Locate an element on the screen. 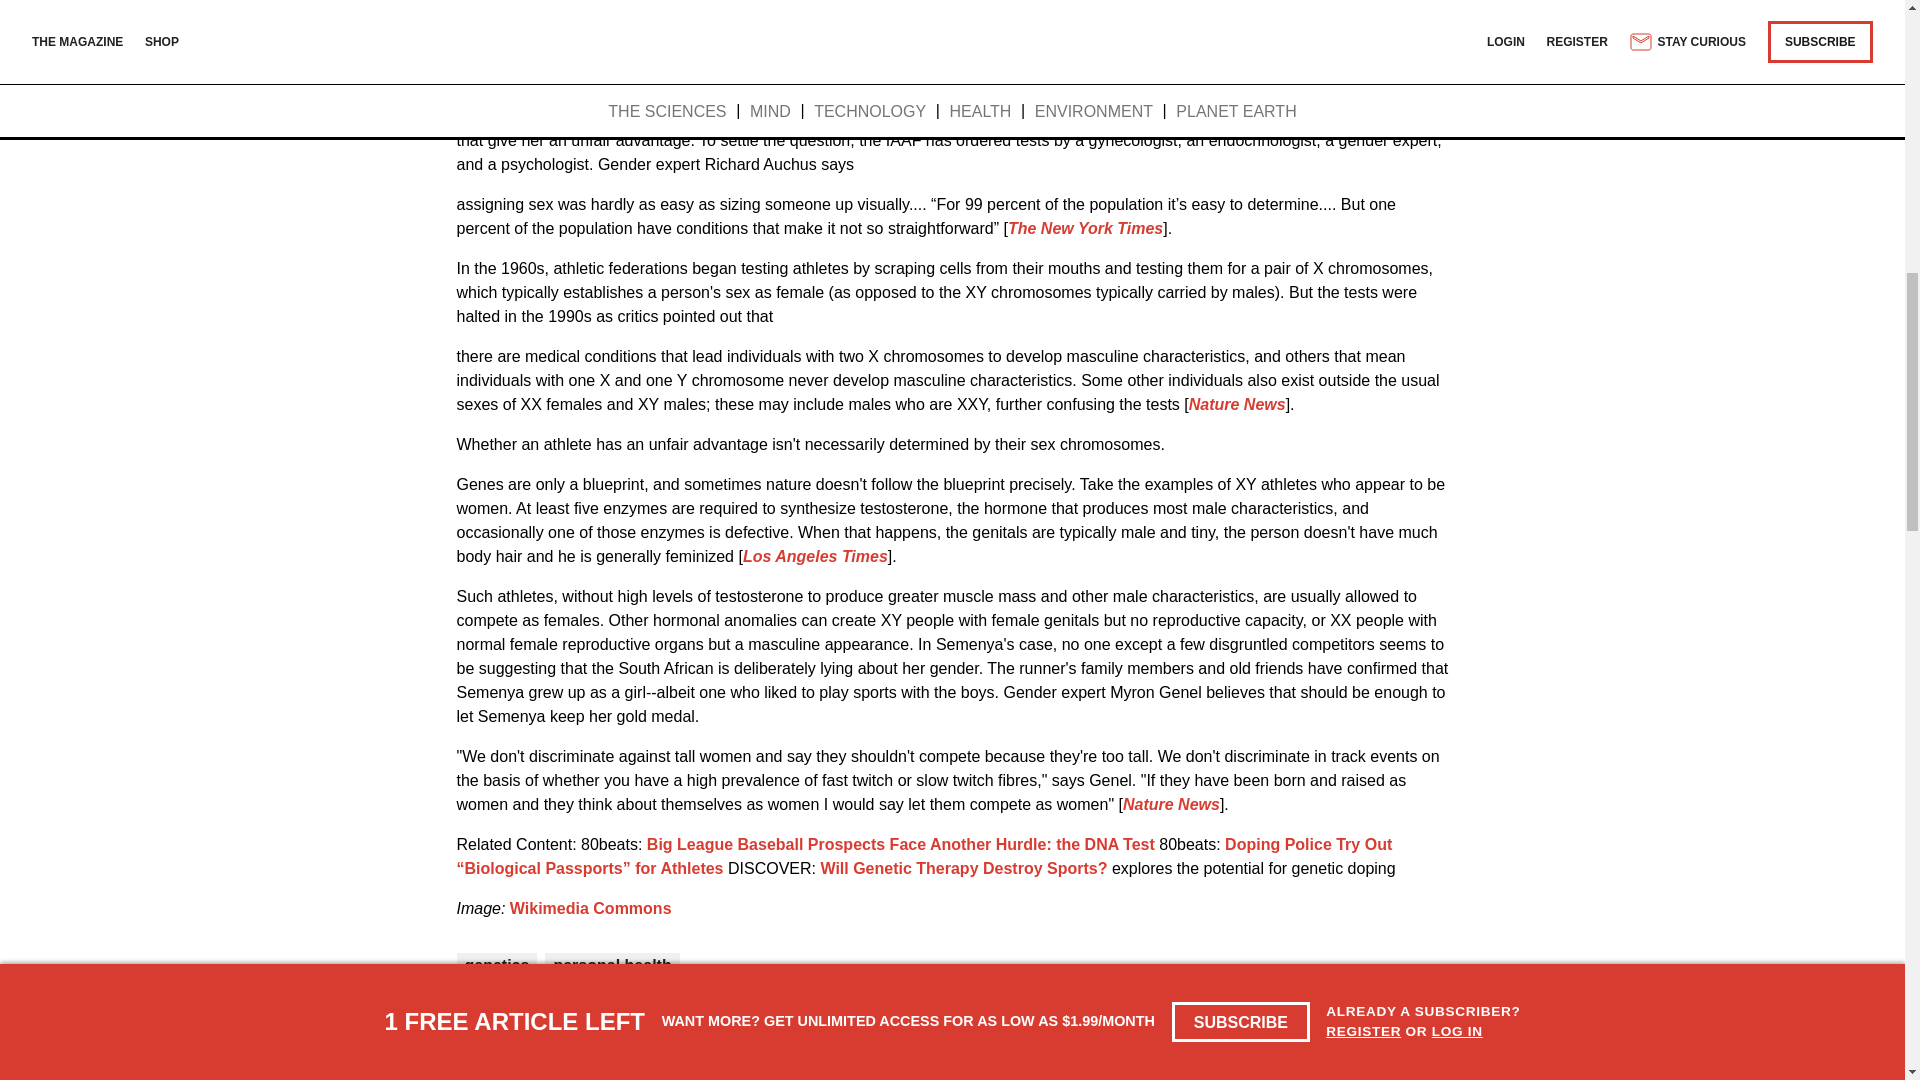  Los Angeles Times is located at coordinates (815, 556).